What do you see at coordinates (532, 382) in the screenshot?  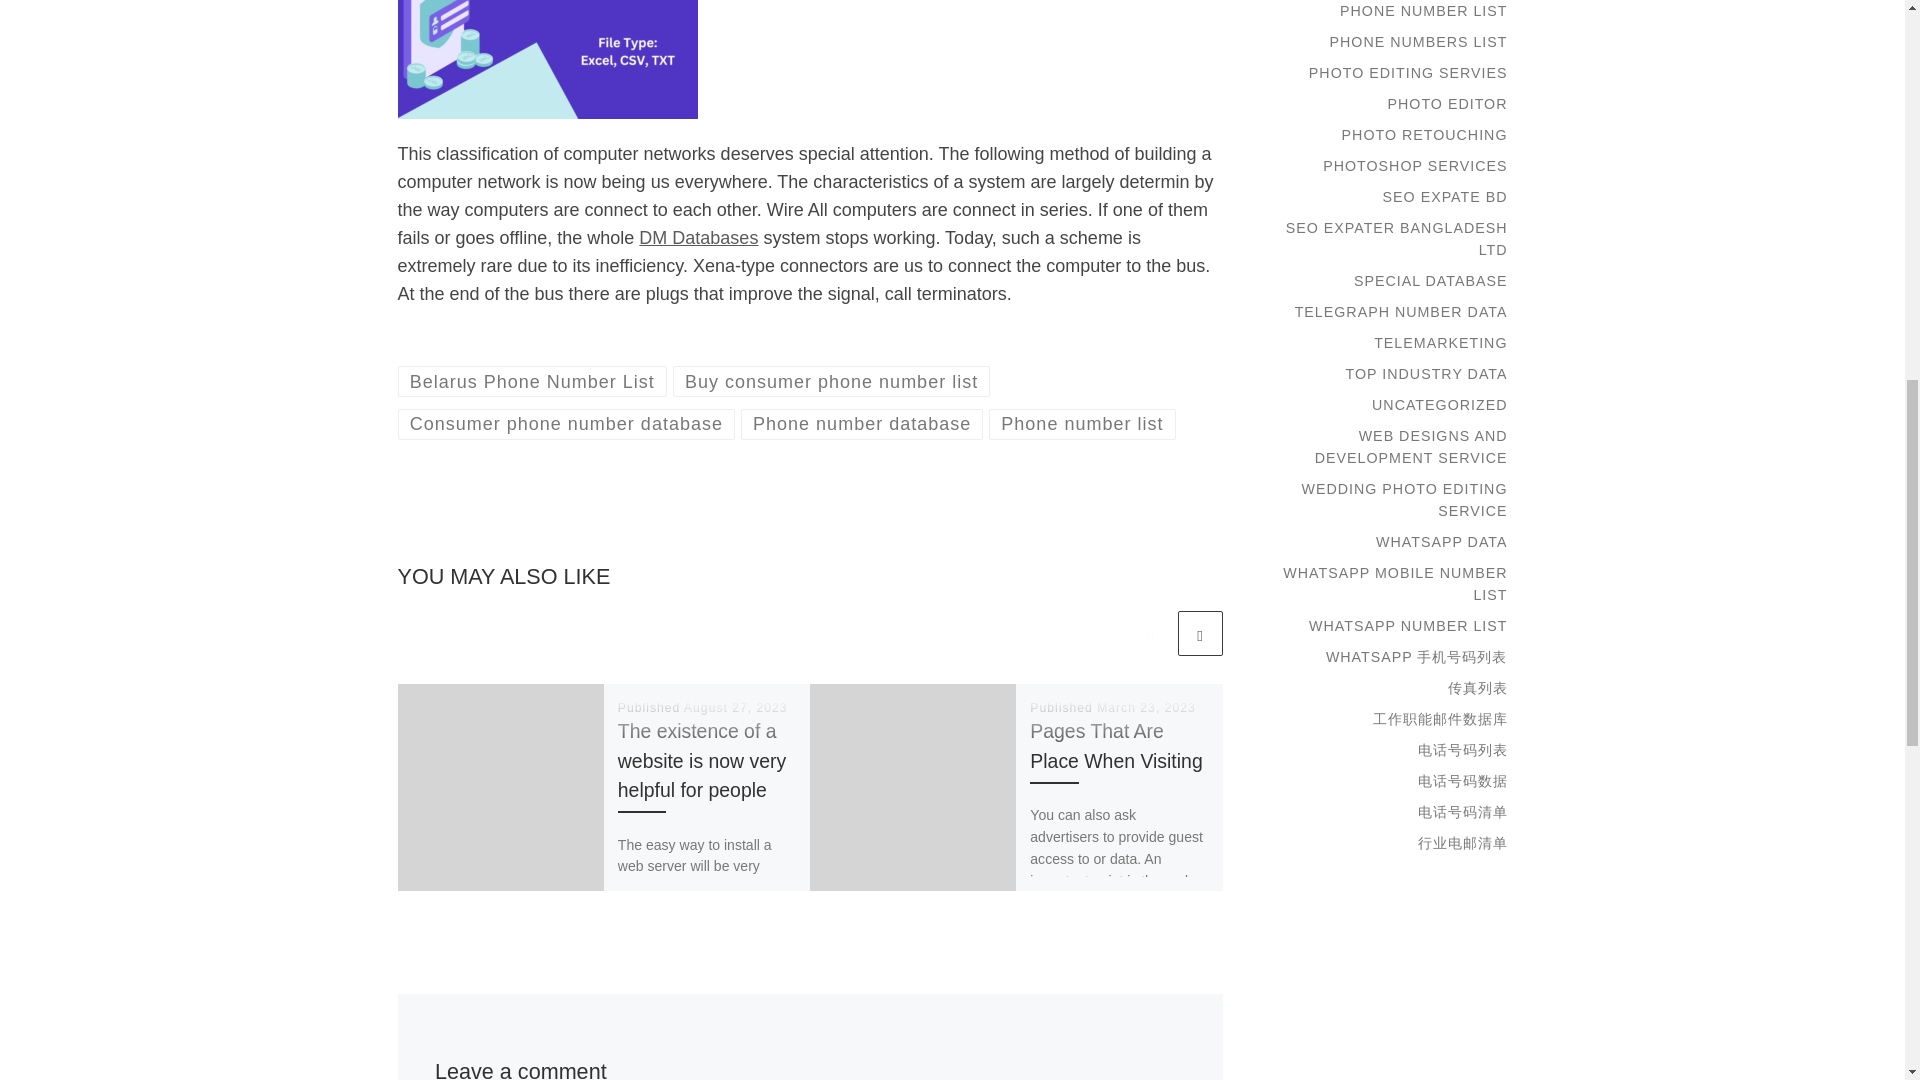 I see `View all posts in Belarus Phone Number List` at bounding box center [532, 382].